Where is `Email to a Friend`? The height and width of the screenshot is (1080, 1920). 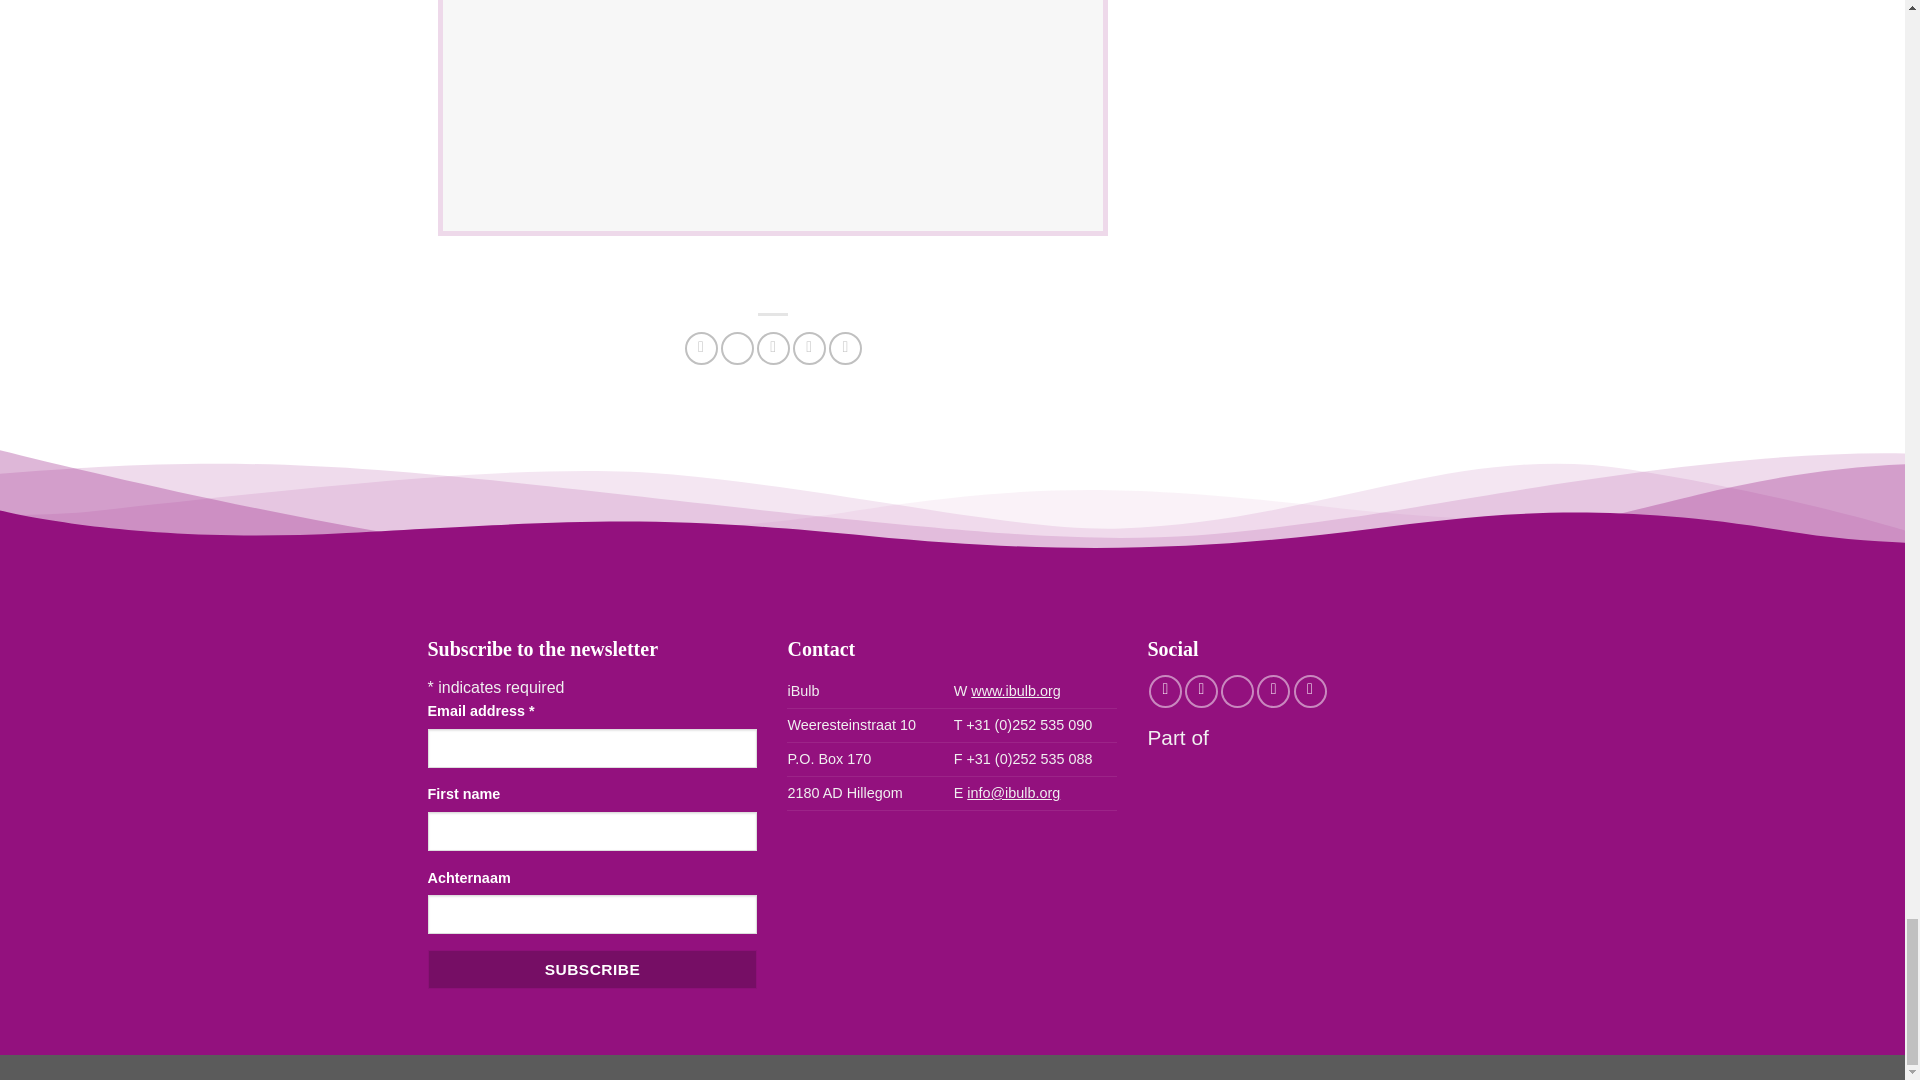
Email to a Friend is located at coordinates (772, 348).